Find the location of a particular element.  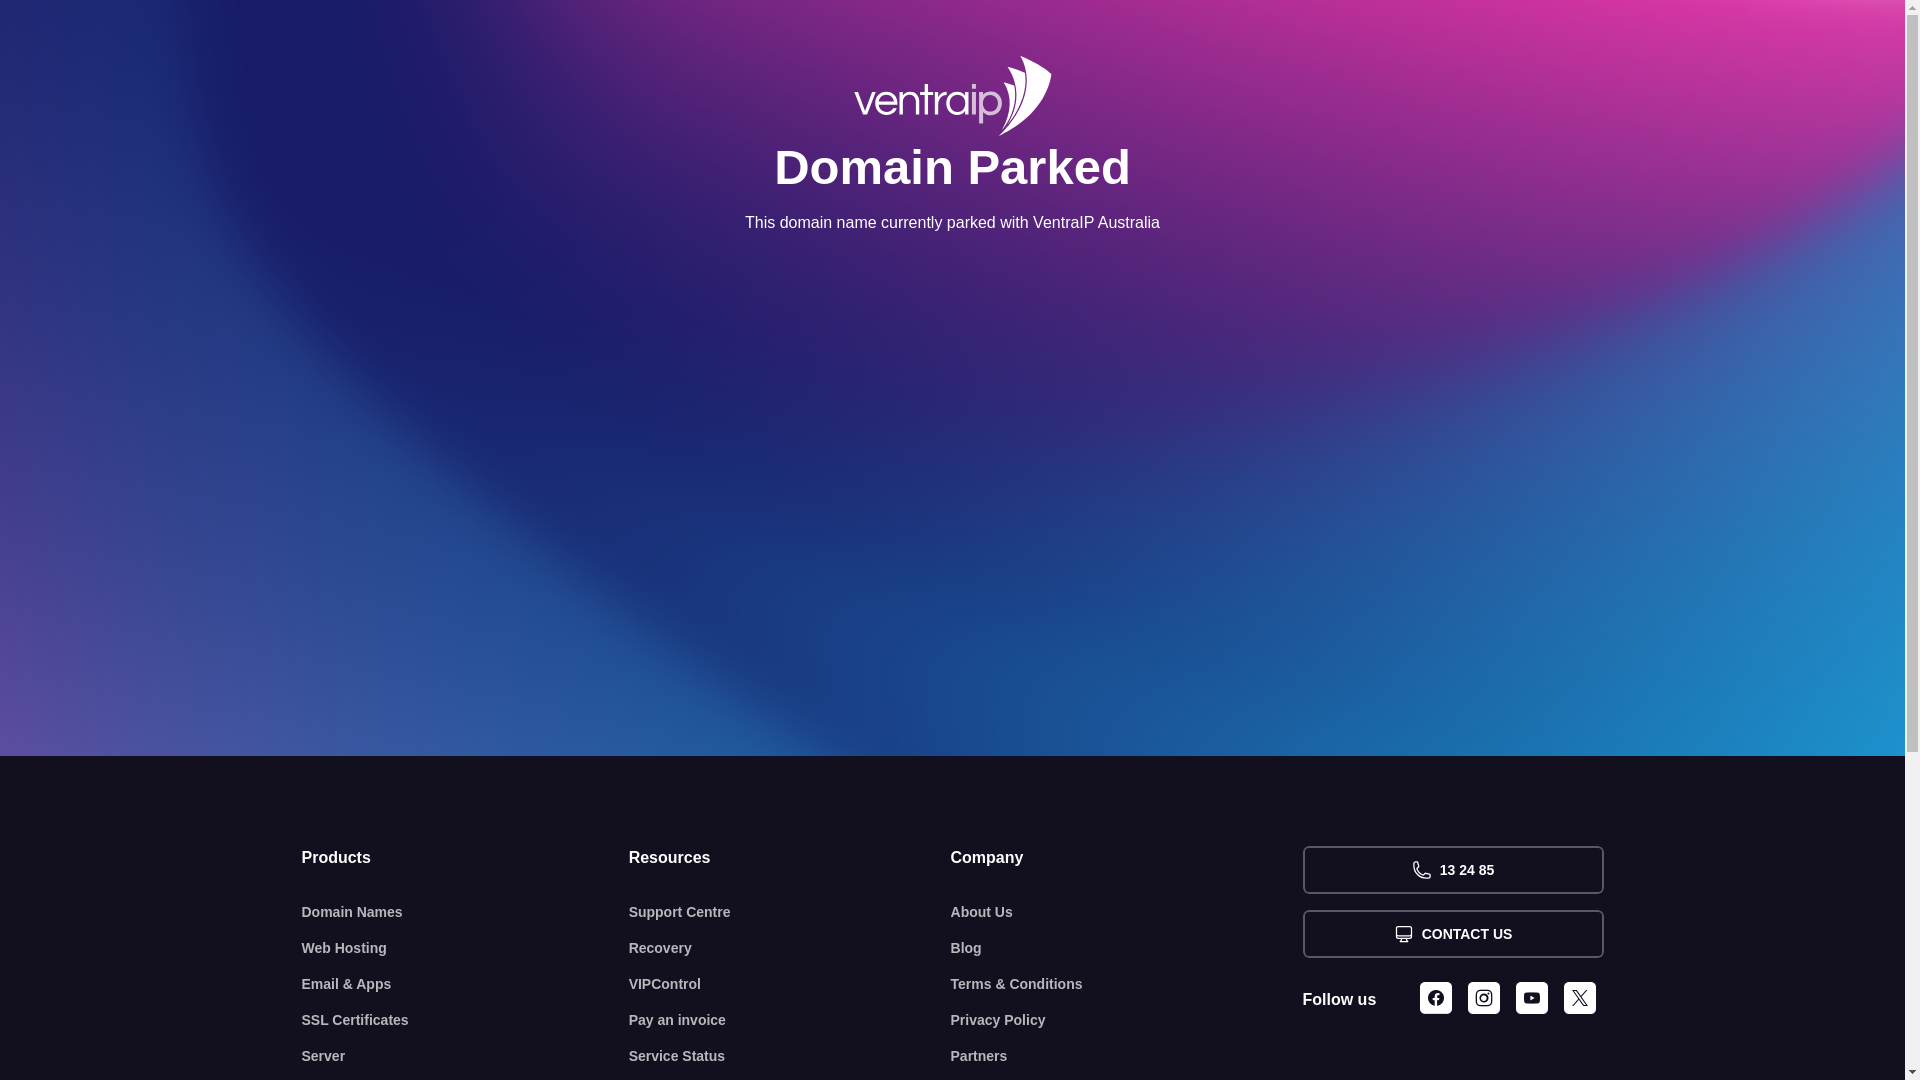

Web Hosting is located at coordinates (466, 948).